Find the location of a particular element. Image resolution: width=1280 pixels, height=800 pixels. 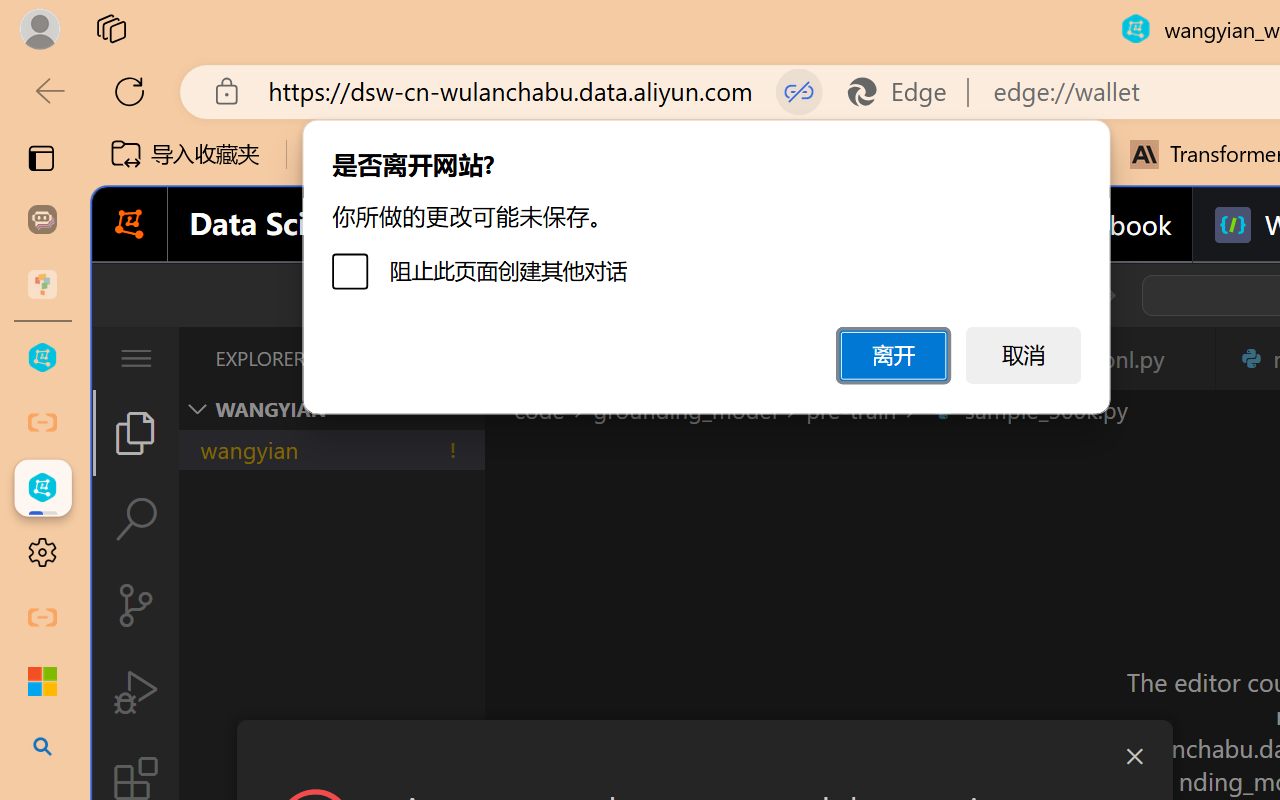

wangyian_dsw - DSW is located at coordinates (42, 358).